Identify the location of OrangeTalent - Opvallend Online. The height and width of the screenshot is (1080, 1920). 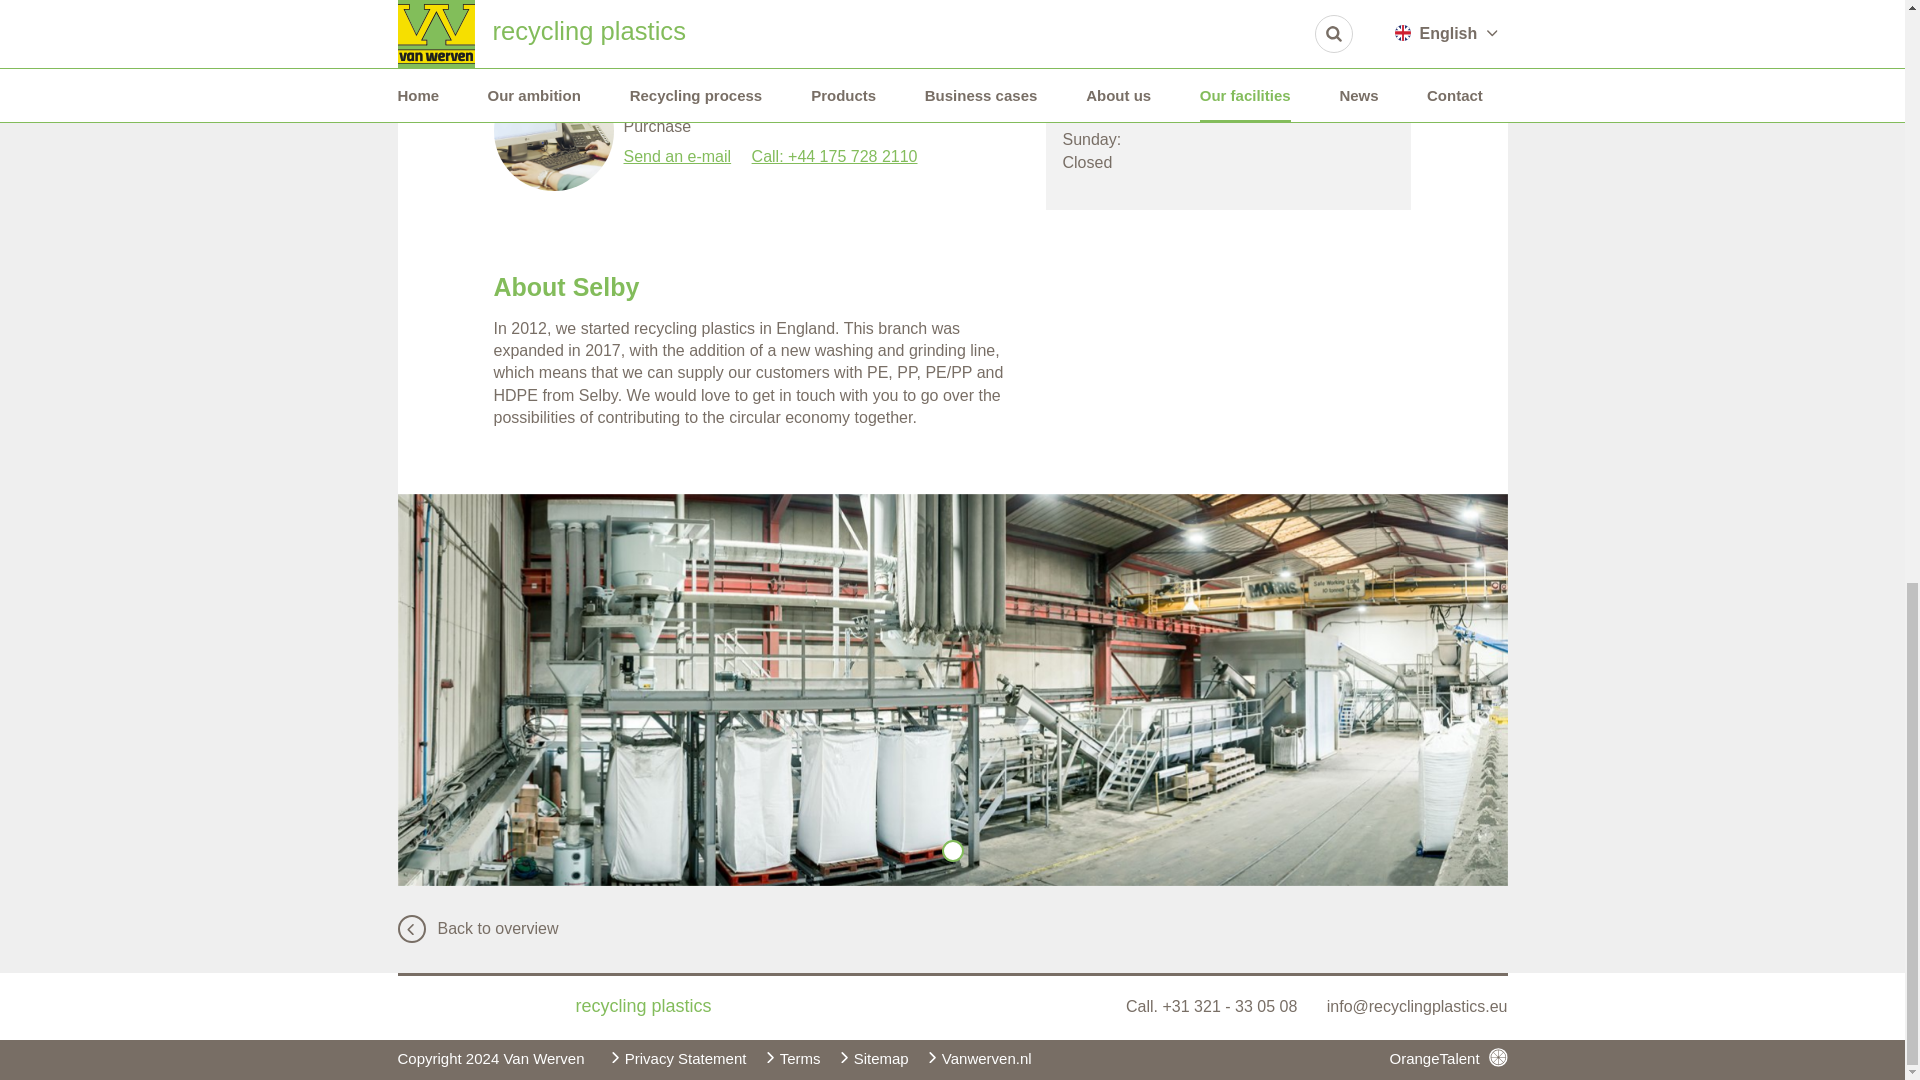
(1448, 1058).